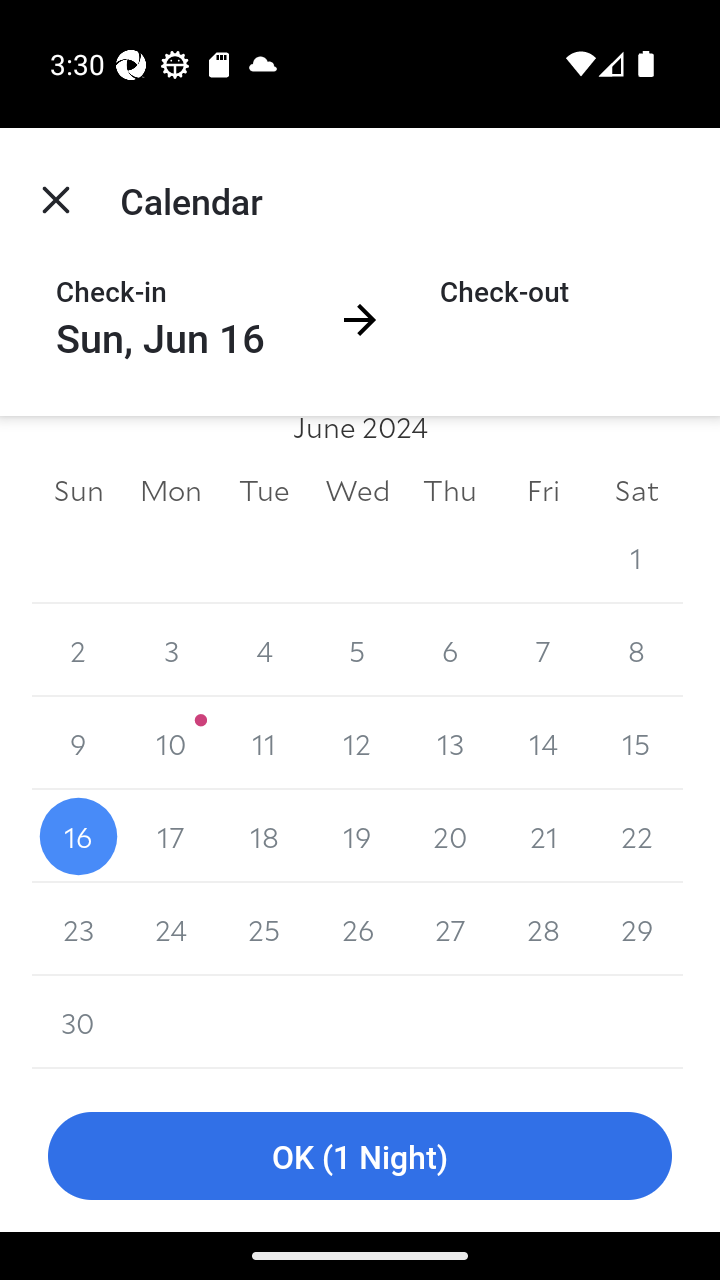  What do you see at coordinates (636, 490) in the screenshot?
I see `Sat` at bounding box center [636, 490].